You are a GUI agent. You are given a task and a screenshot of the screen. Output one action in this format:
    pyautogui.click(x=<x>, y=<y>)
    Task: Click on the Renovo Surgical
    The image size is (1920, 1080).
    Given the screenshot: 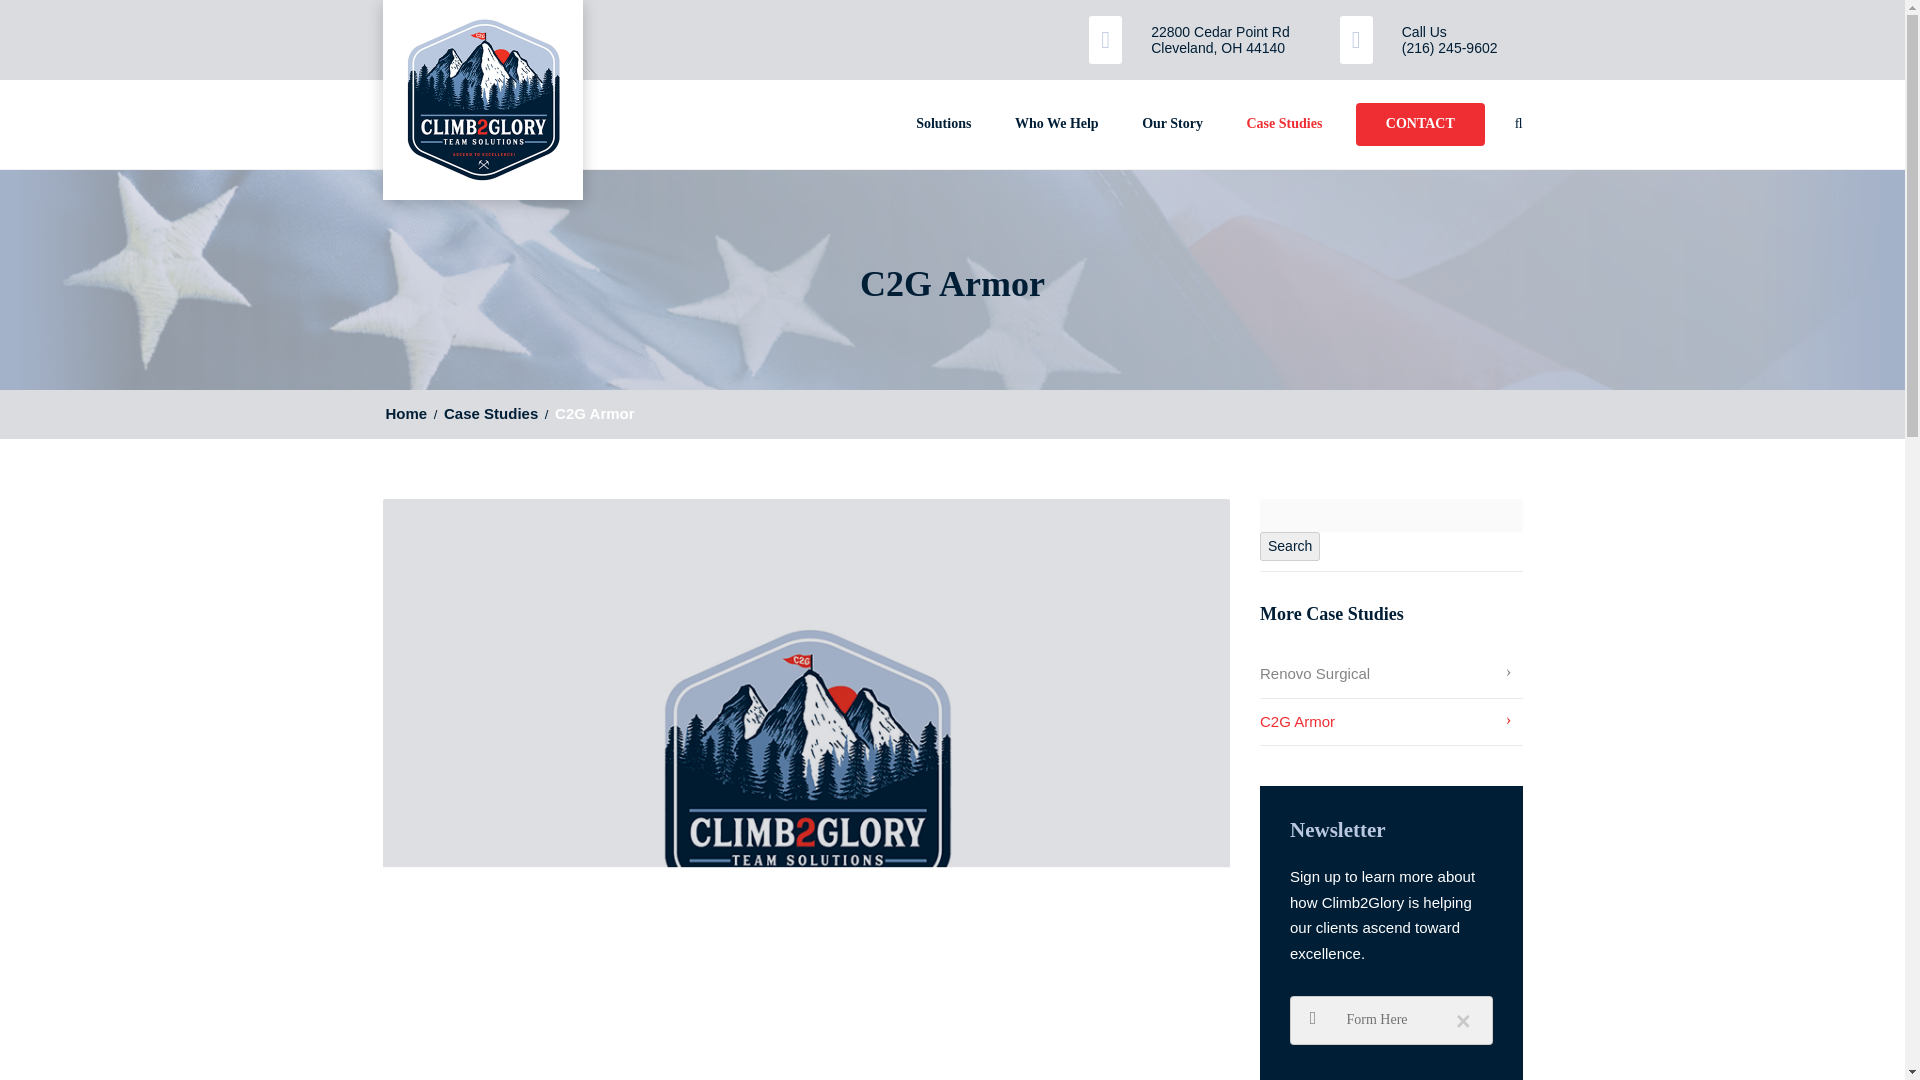 What is the action you would take?
    pyautogui.click(x=1390, y=674)
    